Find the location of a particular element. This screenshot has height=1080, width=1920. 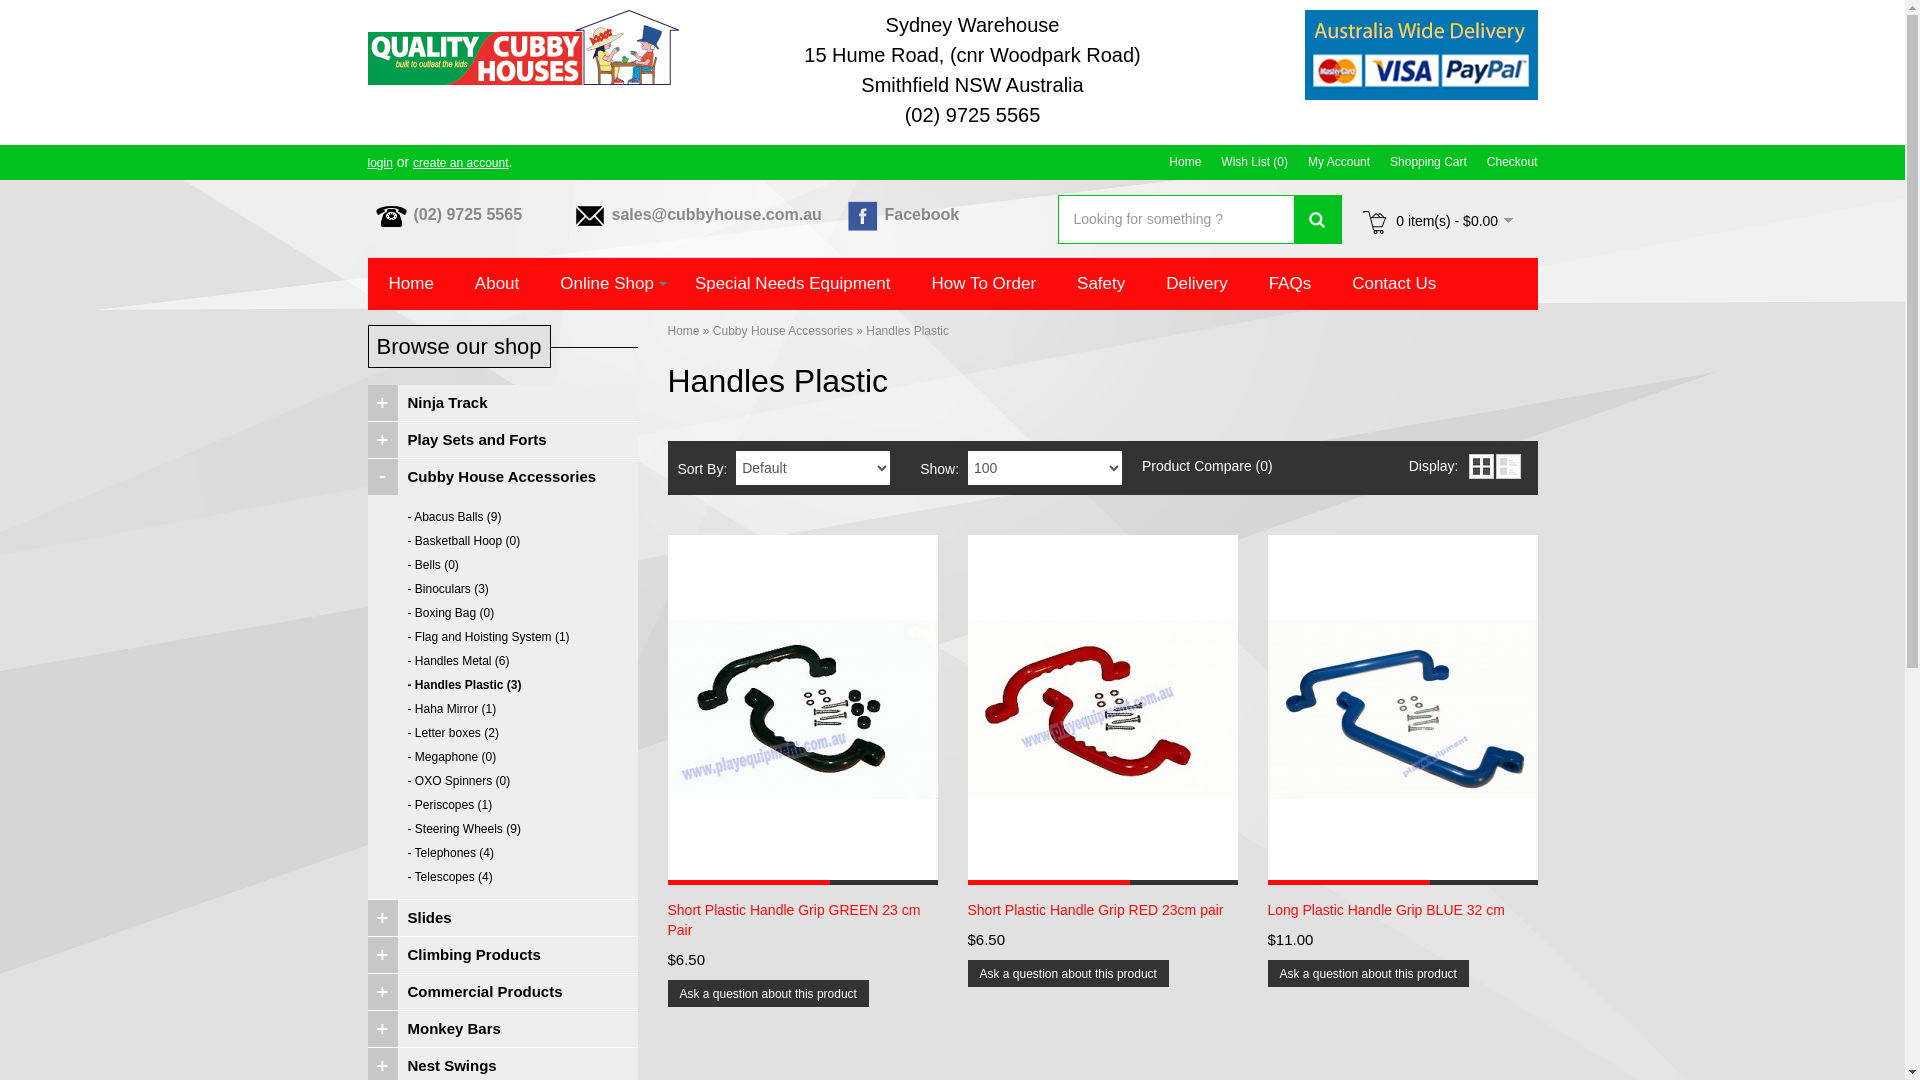

Delivery is located at coordinates (1197, 284).